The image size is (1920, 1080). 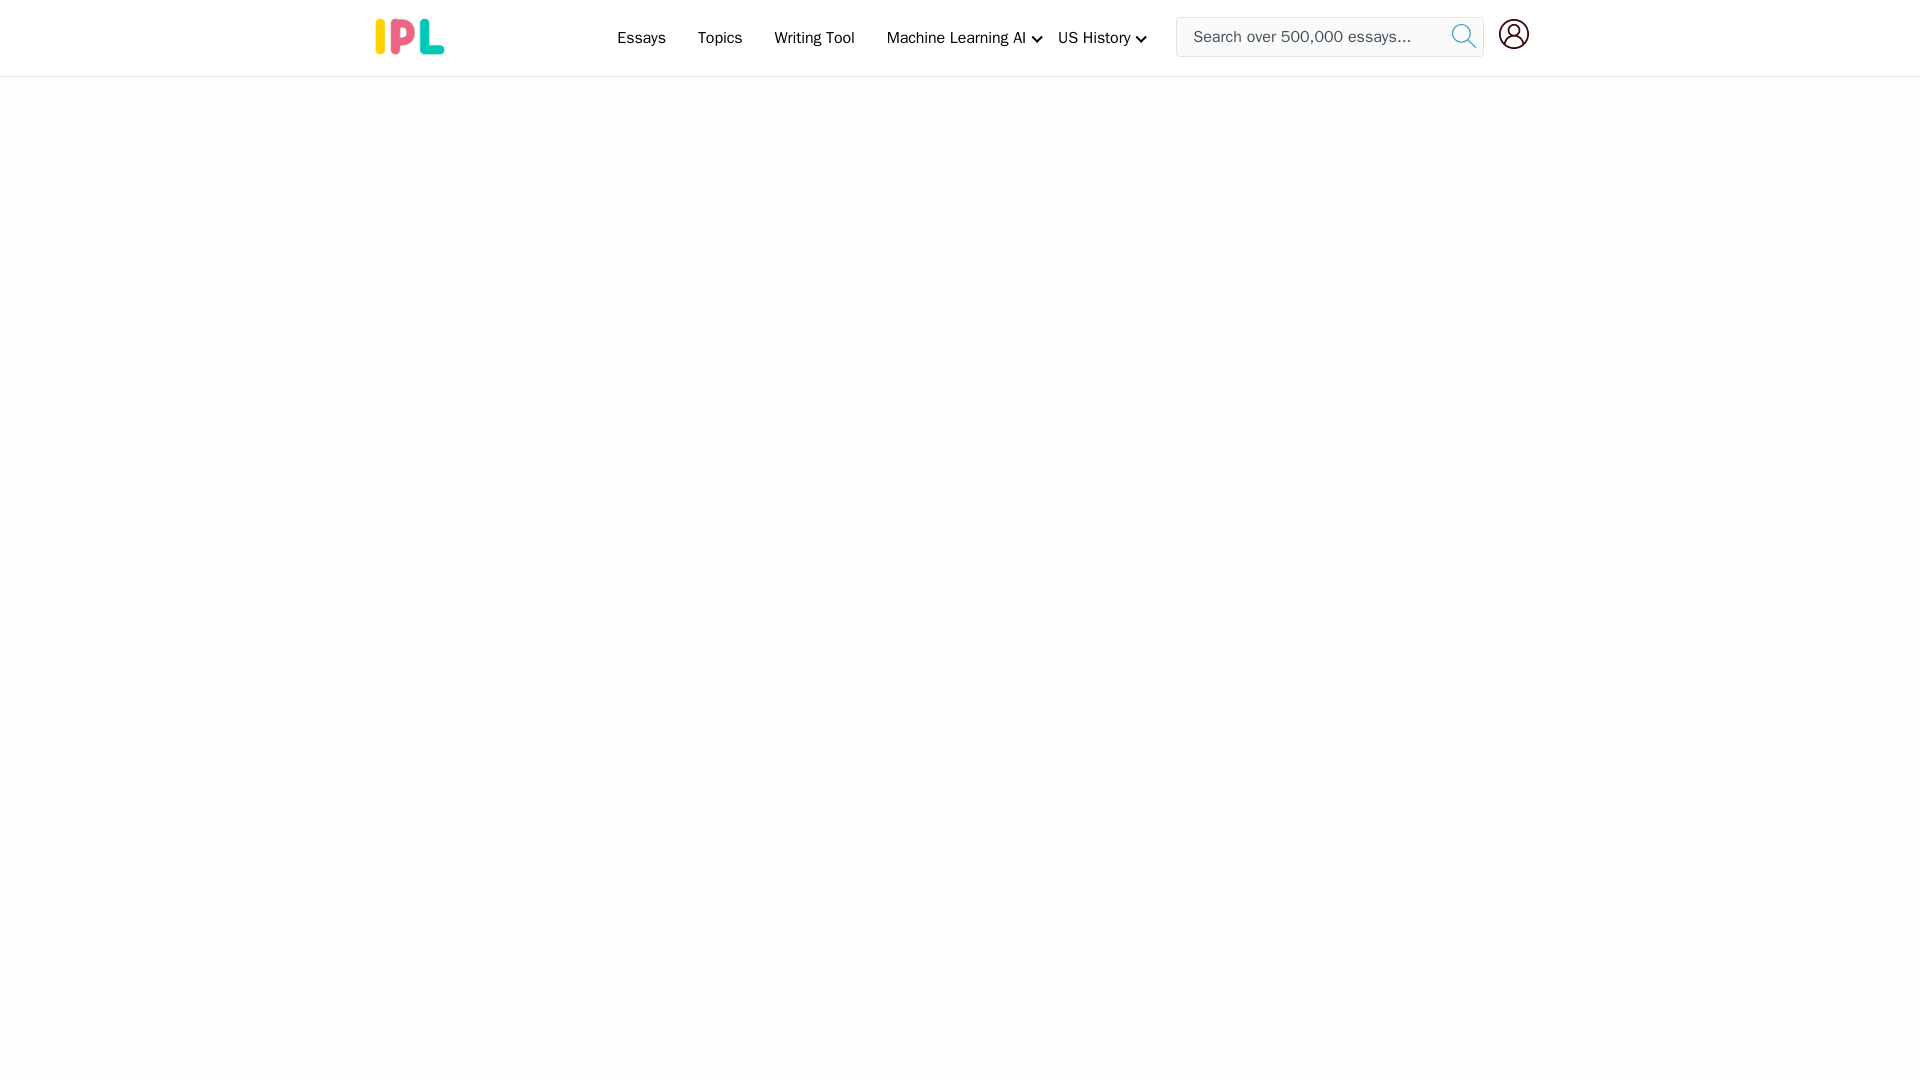 What do you see at coordinates (1094, 37) in the screenshot?
I see `US History` at bounding box center [1094, 37].